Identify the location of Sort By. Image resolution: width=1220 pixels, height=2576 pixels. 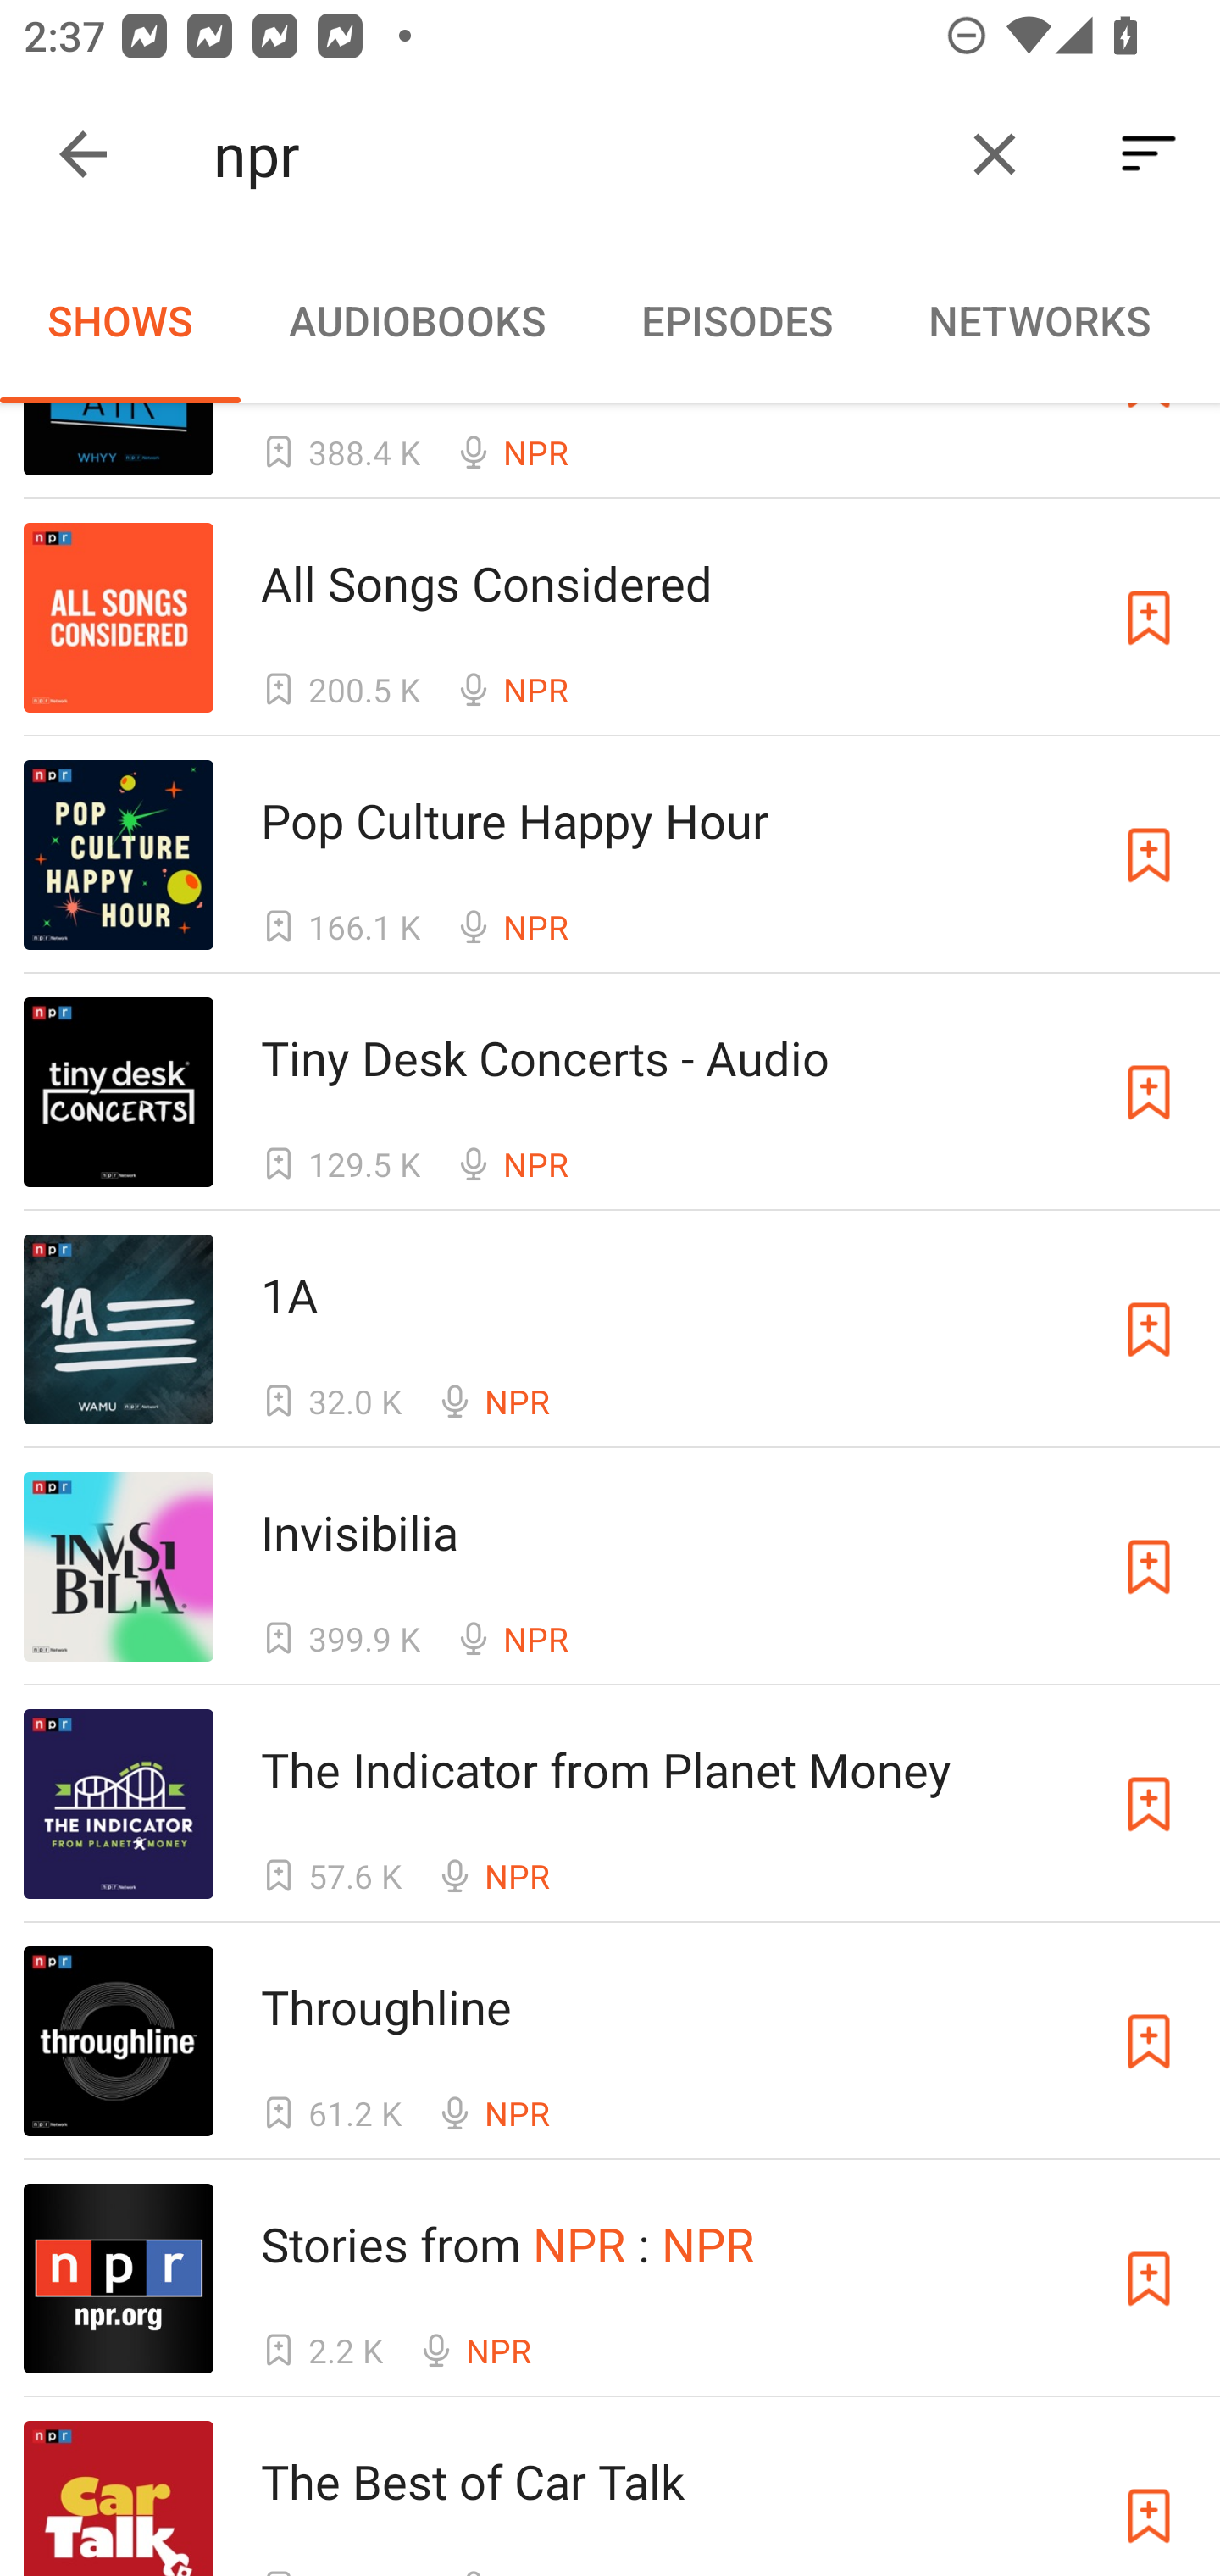
(1149, 154).